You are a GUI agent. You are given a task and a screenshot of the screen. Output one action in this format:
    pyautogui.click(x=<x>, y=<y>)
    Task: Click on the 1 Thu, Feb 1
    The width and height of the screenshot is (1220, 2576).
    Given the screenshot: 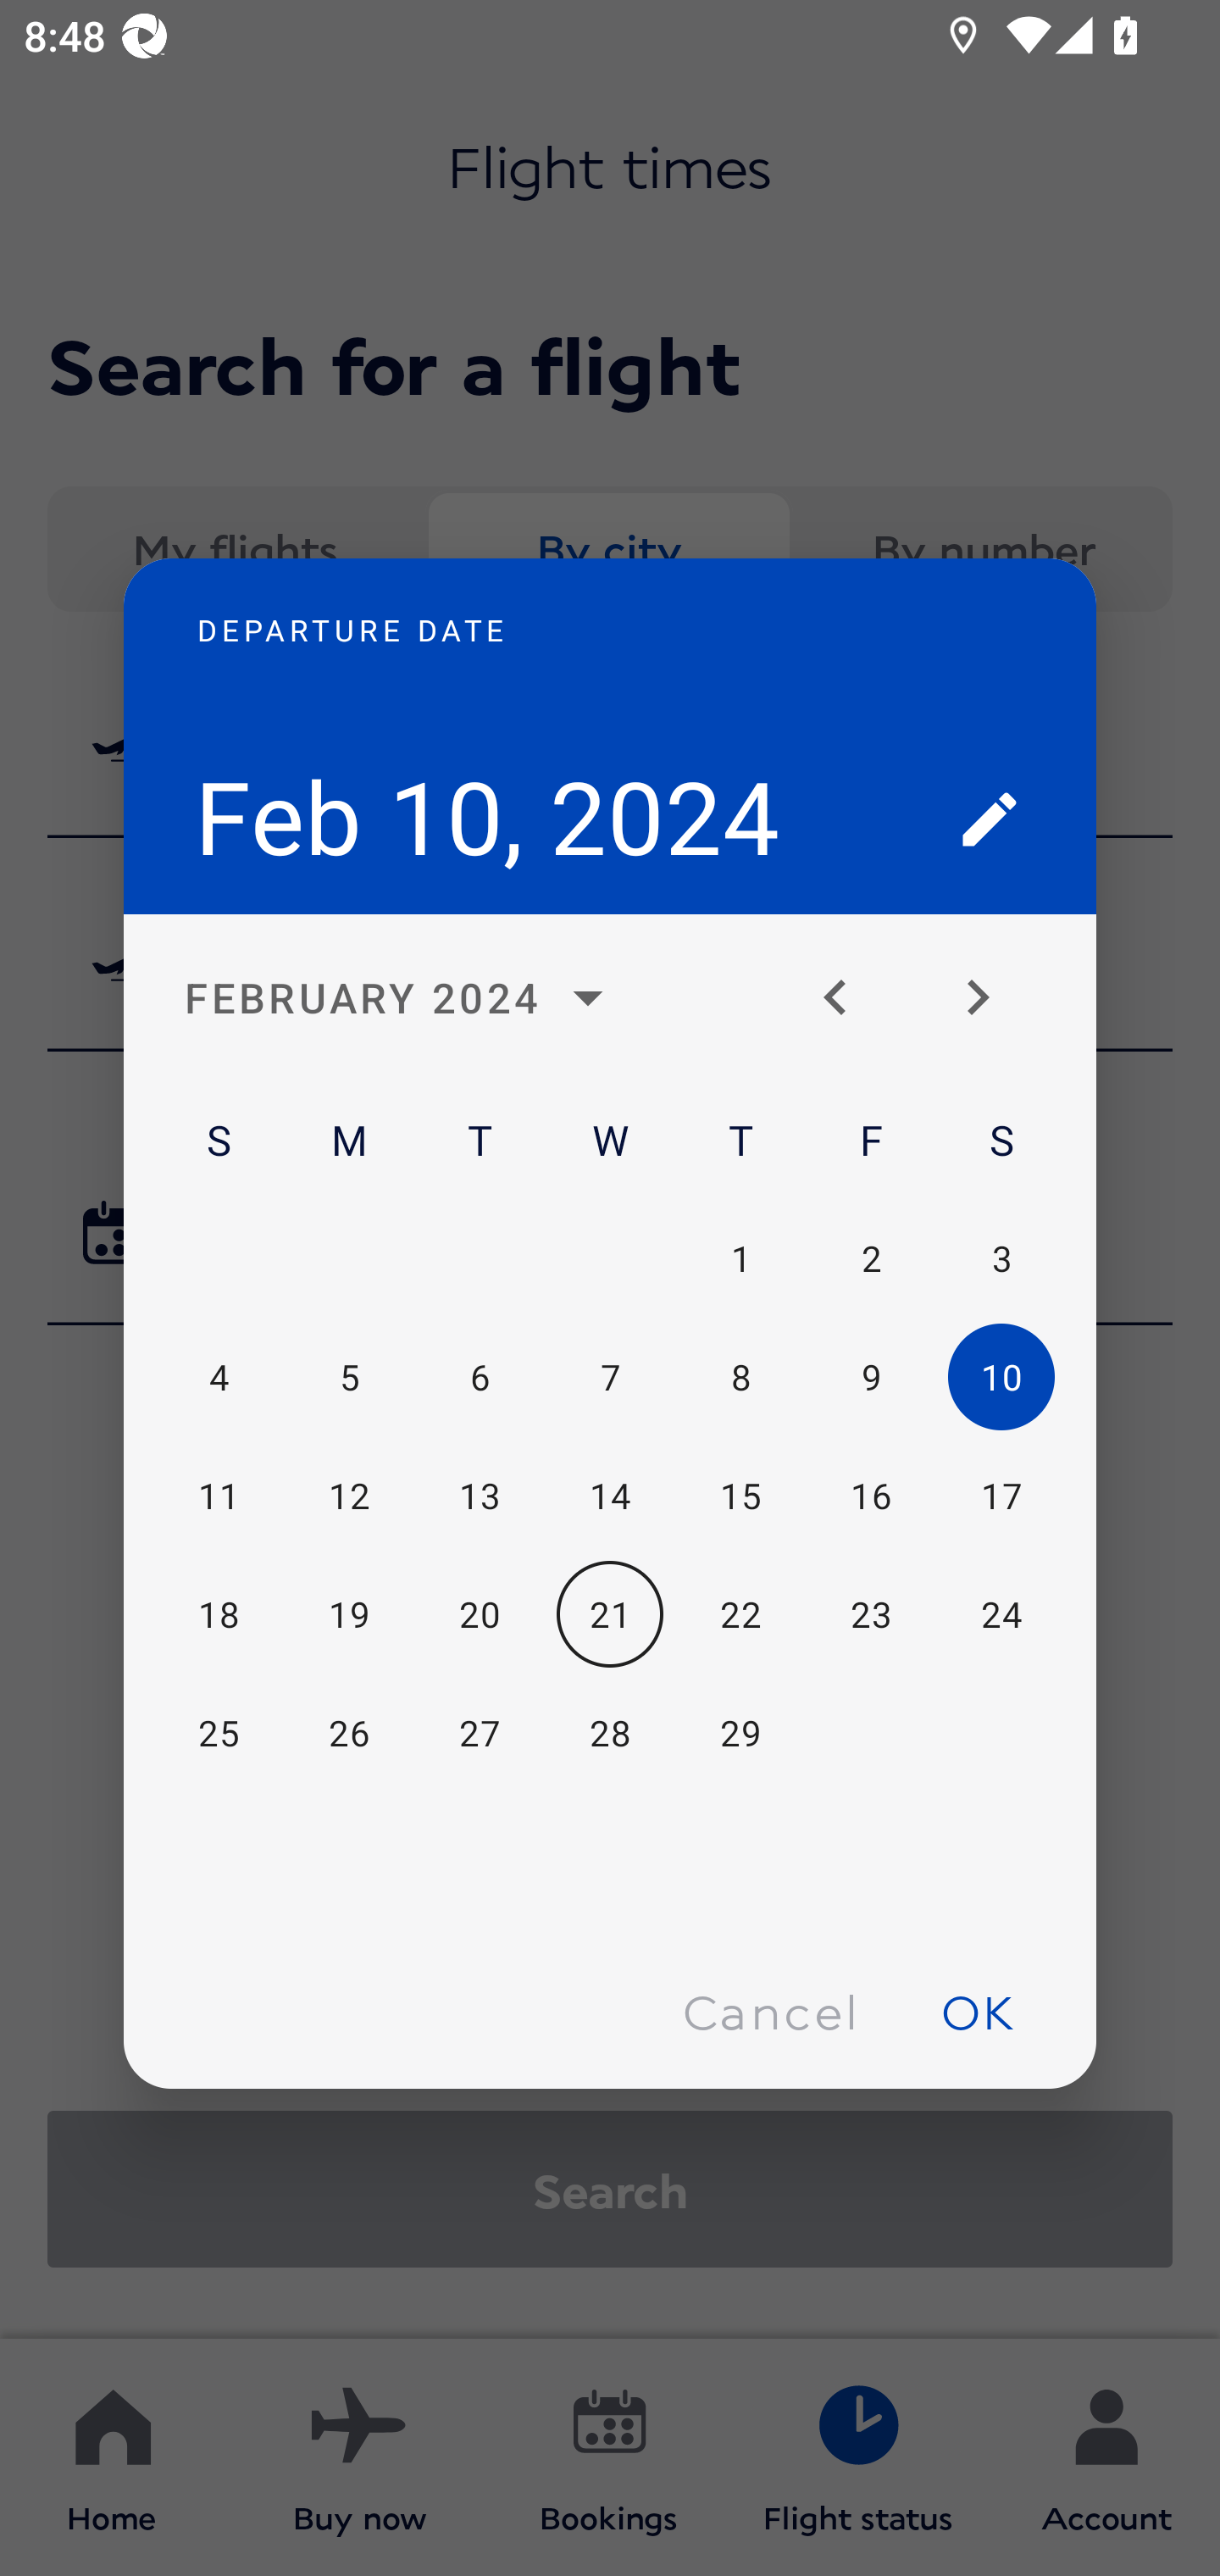 What is the action you would take?
    pyautogui.click(x=740, y=1257)
    